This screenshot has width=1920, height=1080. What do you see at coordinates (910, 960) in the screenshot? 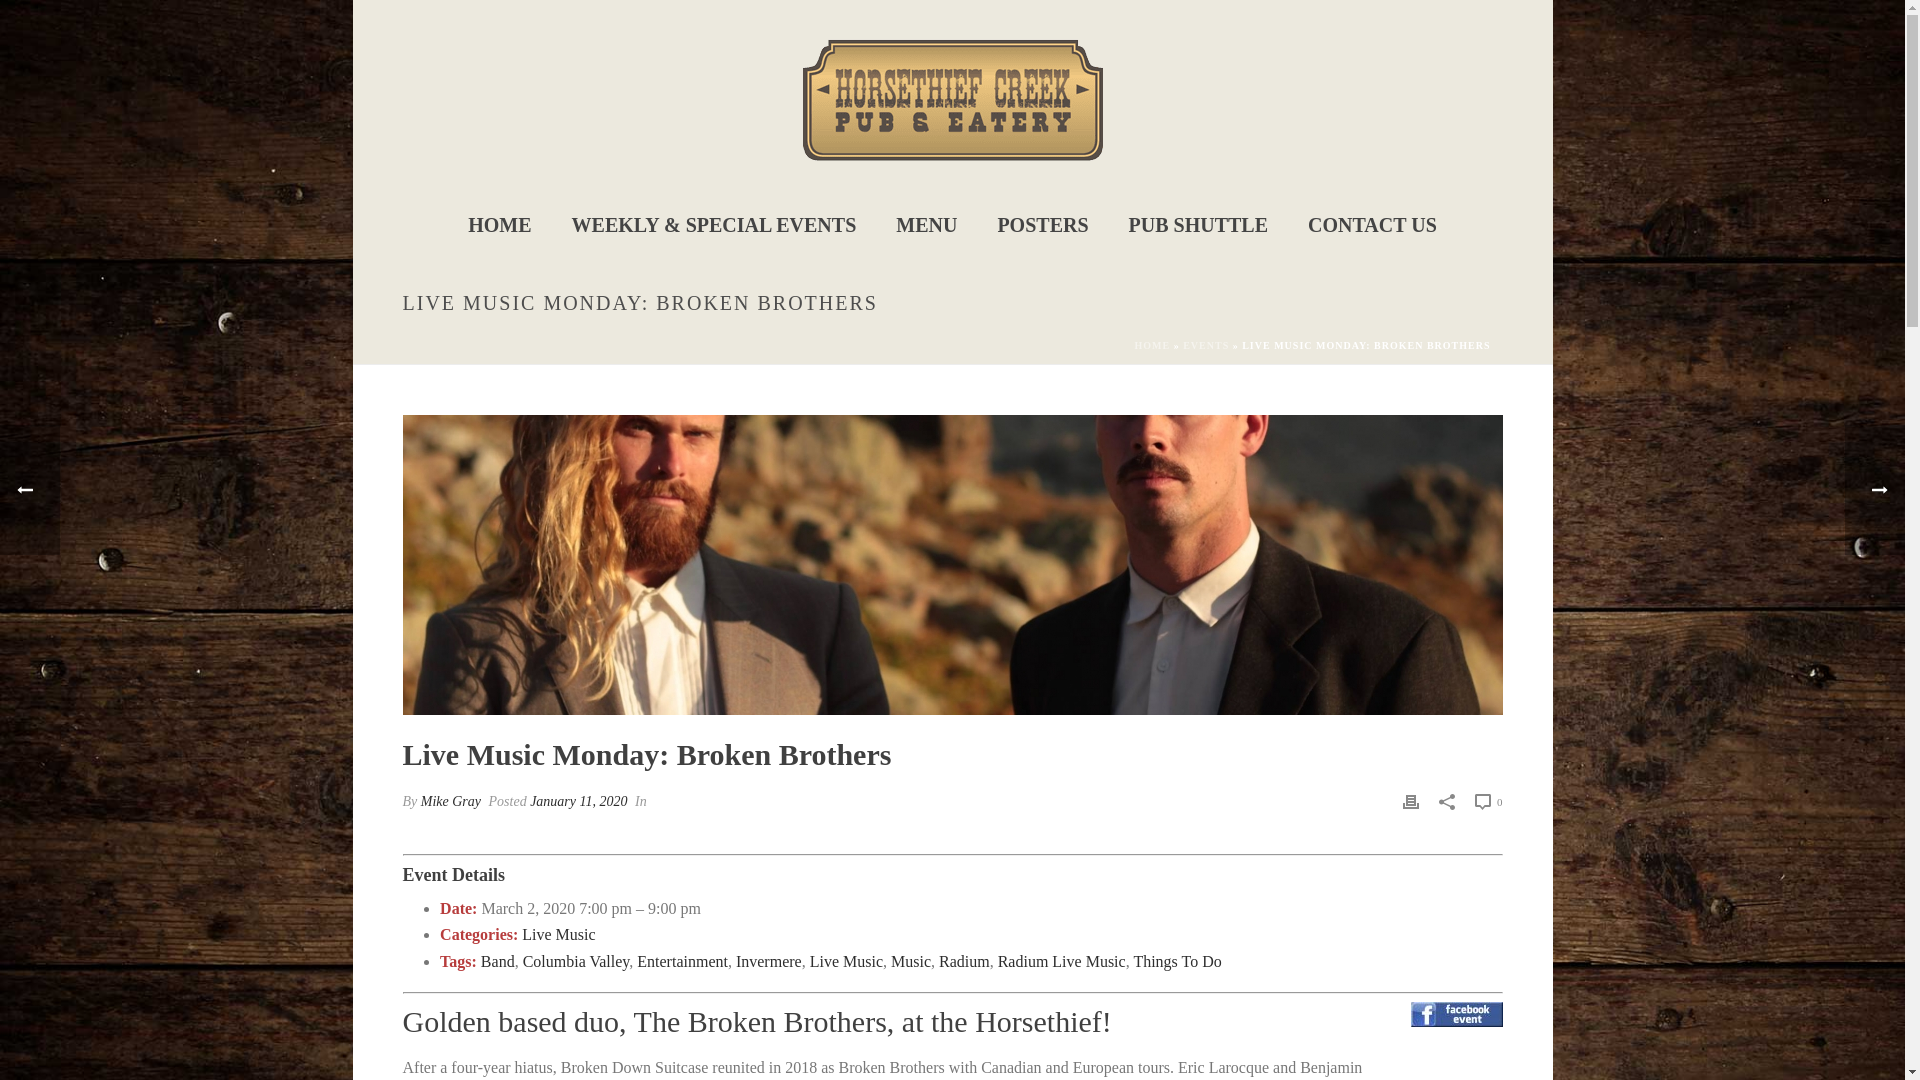
I see `Music` at bounding box center [910, 960].